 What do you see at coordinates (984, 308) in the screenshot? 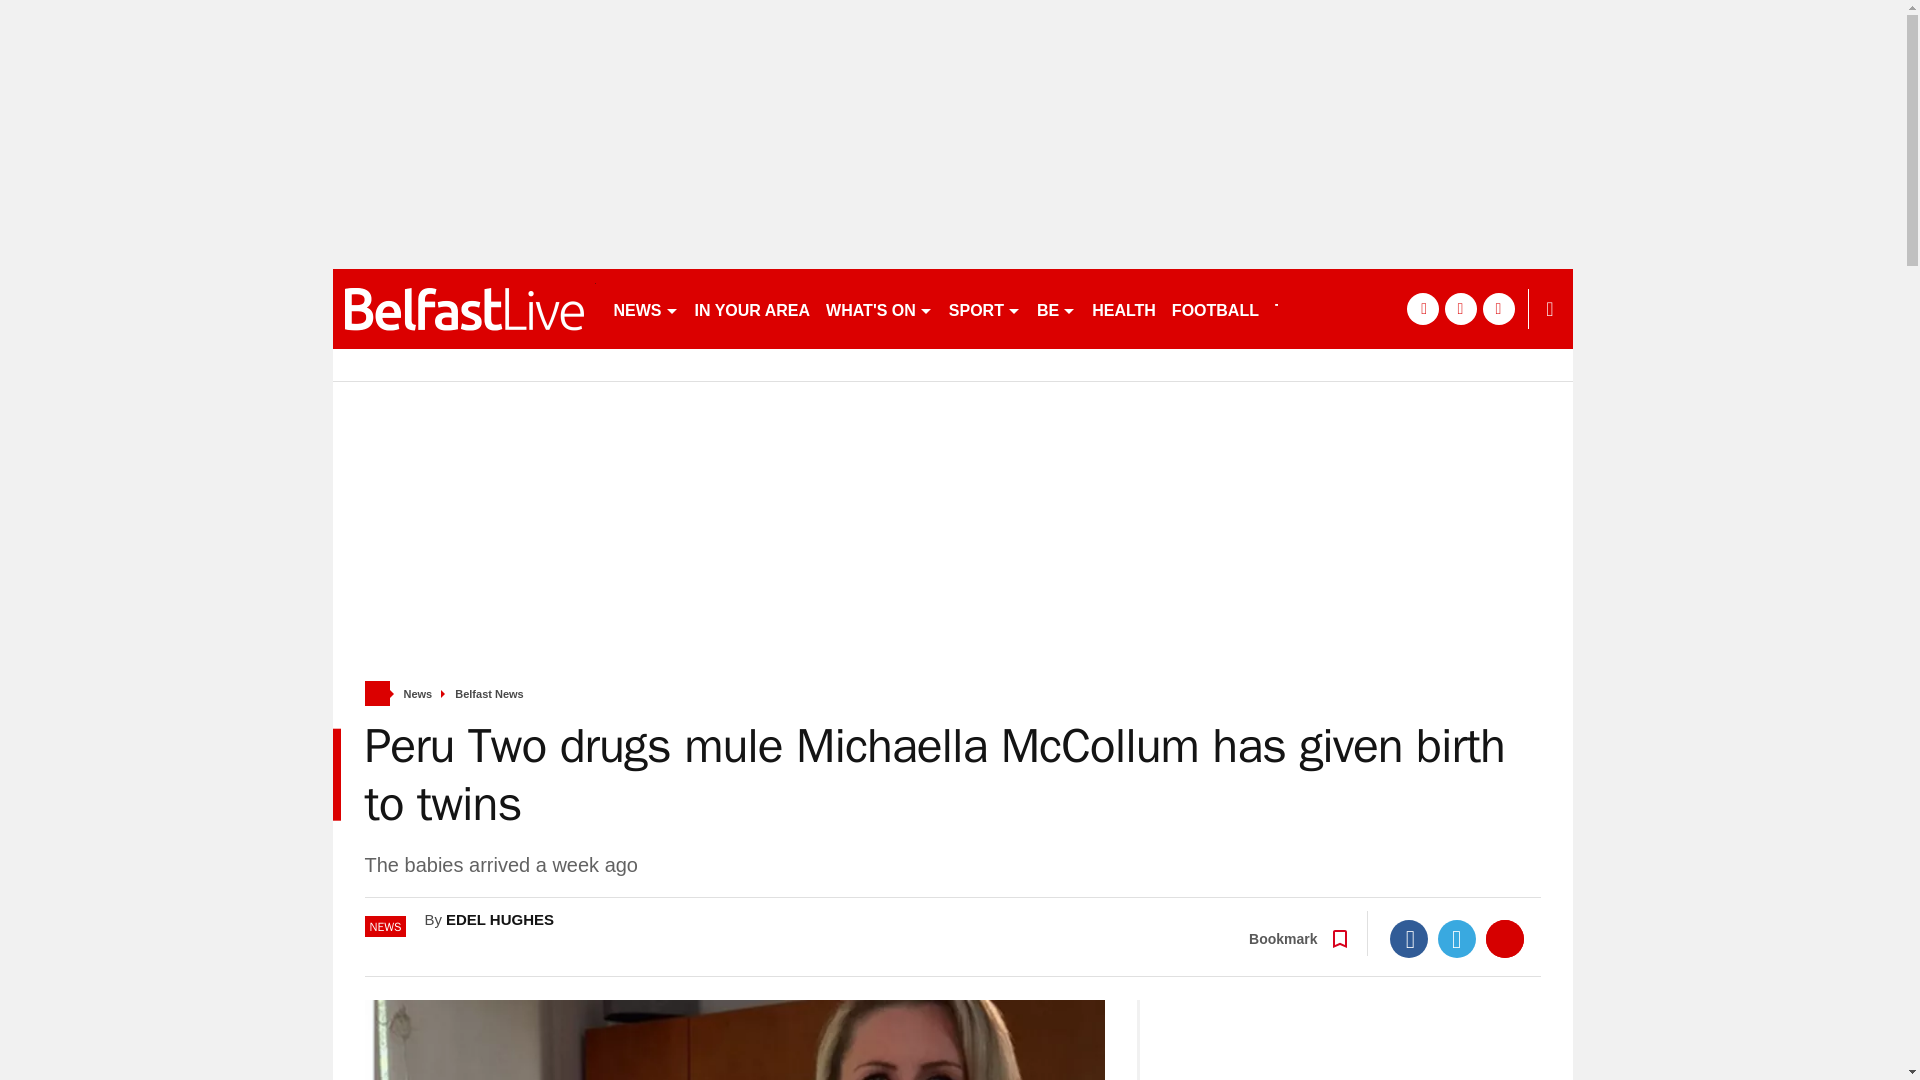
I see `SPORT` at bounding box center [984, 308].